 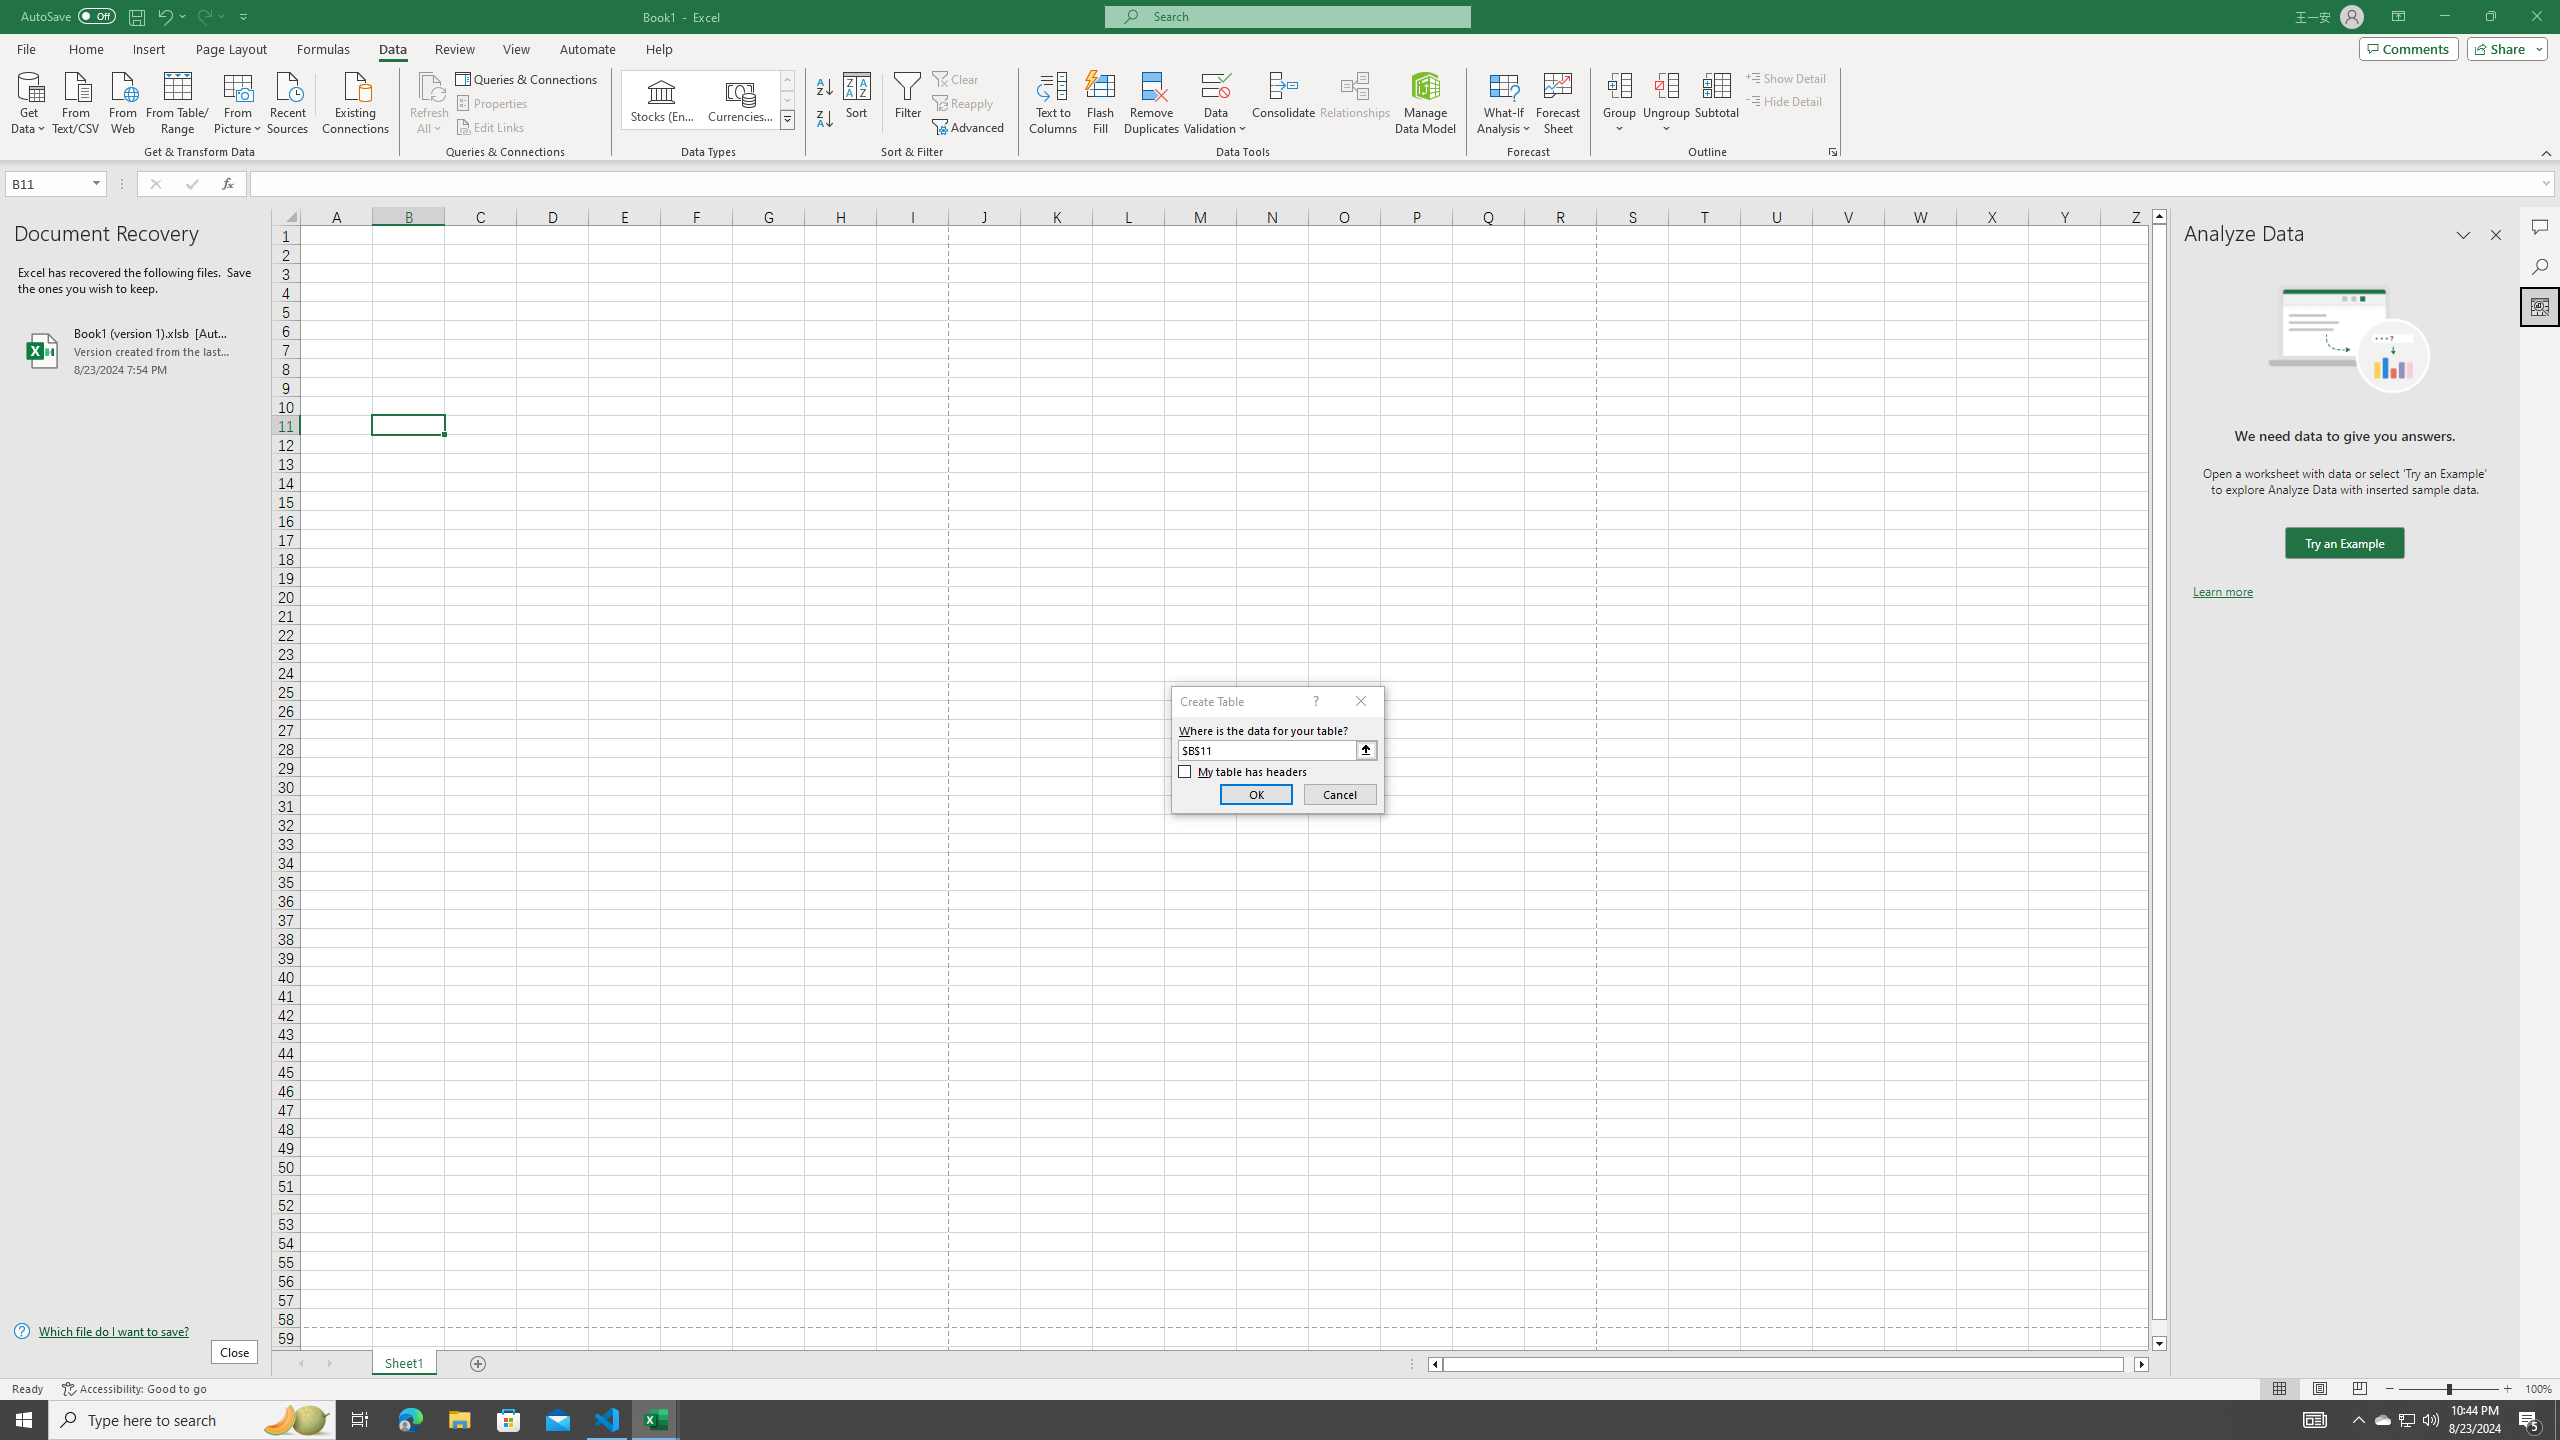 I want to click on Formulas, so click(x=325, y=49).